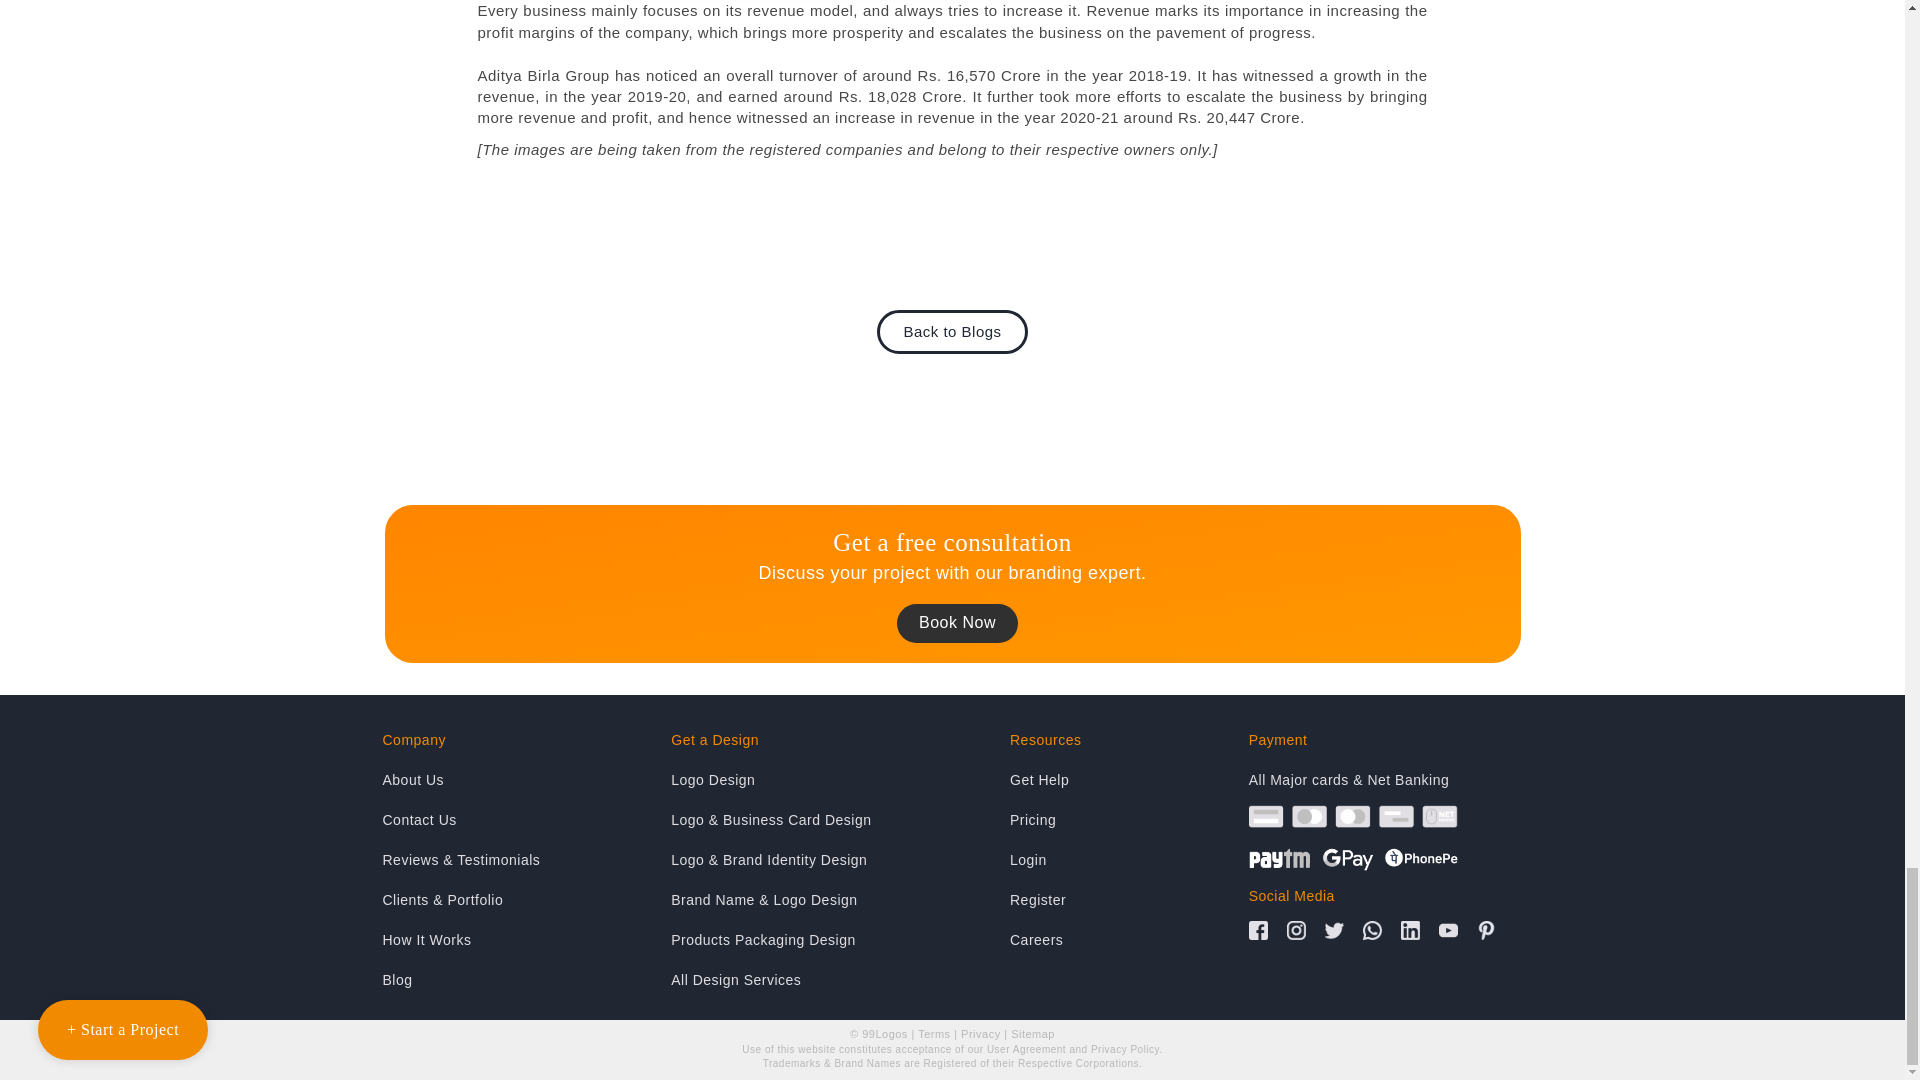 Image resolution: width=1920 pixels, height=1080 pixels. Describe the element at coordinates (952, 332) in the screenshot. I see `Back to Blogs` at that location.